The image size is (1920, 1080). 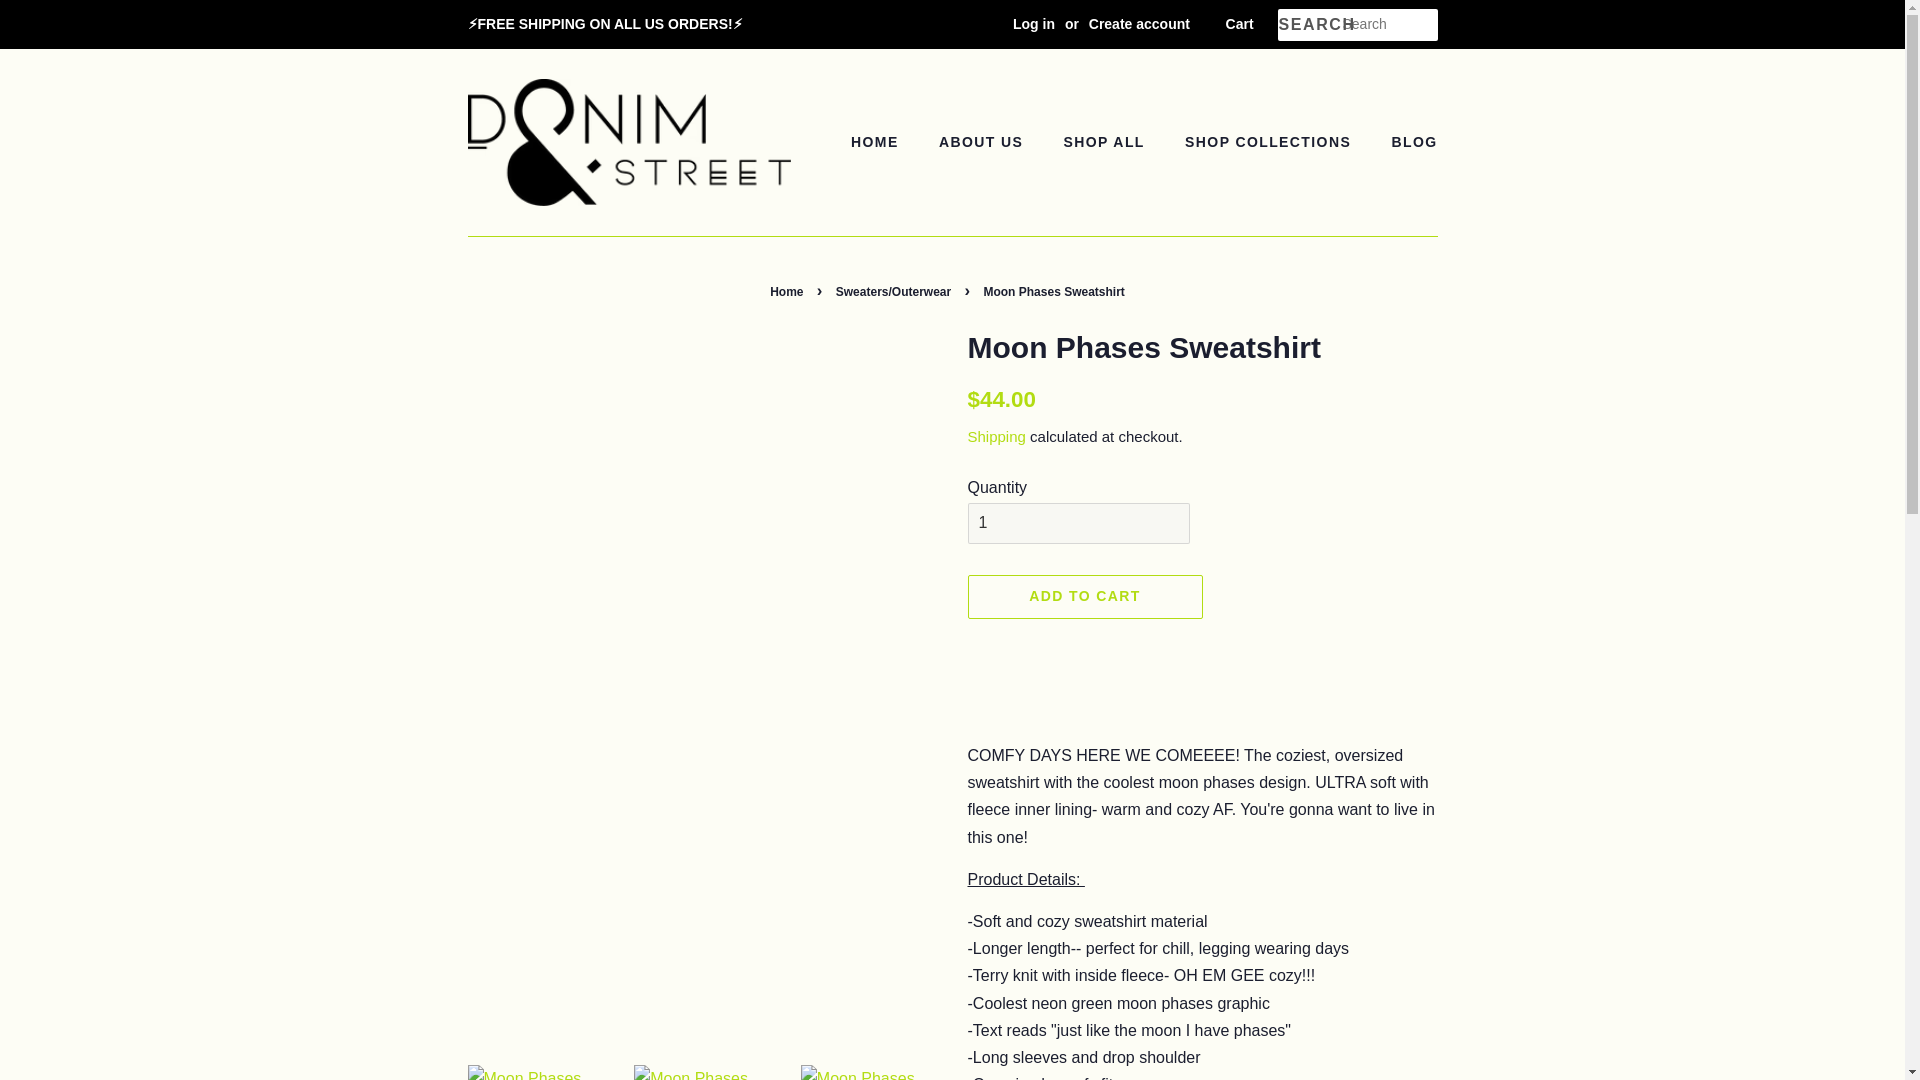 What do you see at coordinates (1240, 24) in the screenshot?
I see `Cart` at bounding box center [1240, 24].